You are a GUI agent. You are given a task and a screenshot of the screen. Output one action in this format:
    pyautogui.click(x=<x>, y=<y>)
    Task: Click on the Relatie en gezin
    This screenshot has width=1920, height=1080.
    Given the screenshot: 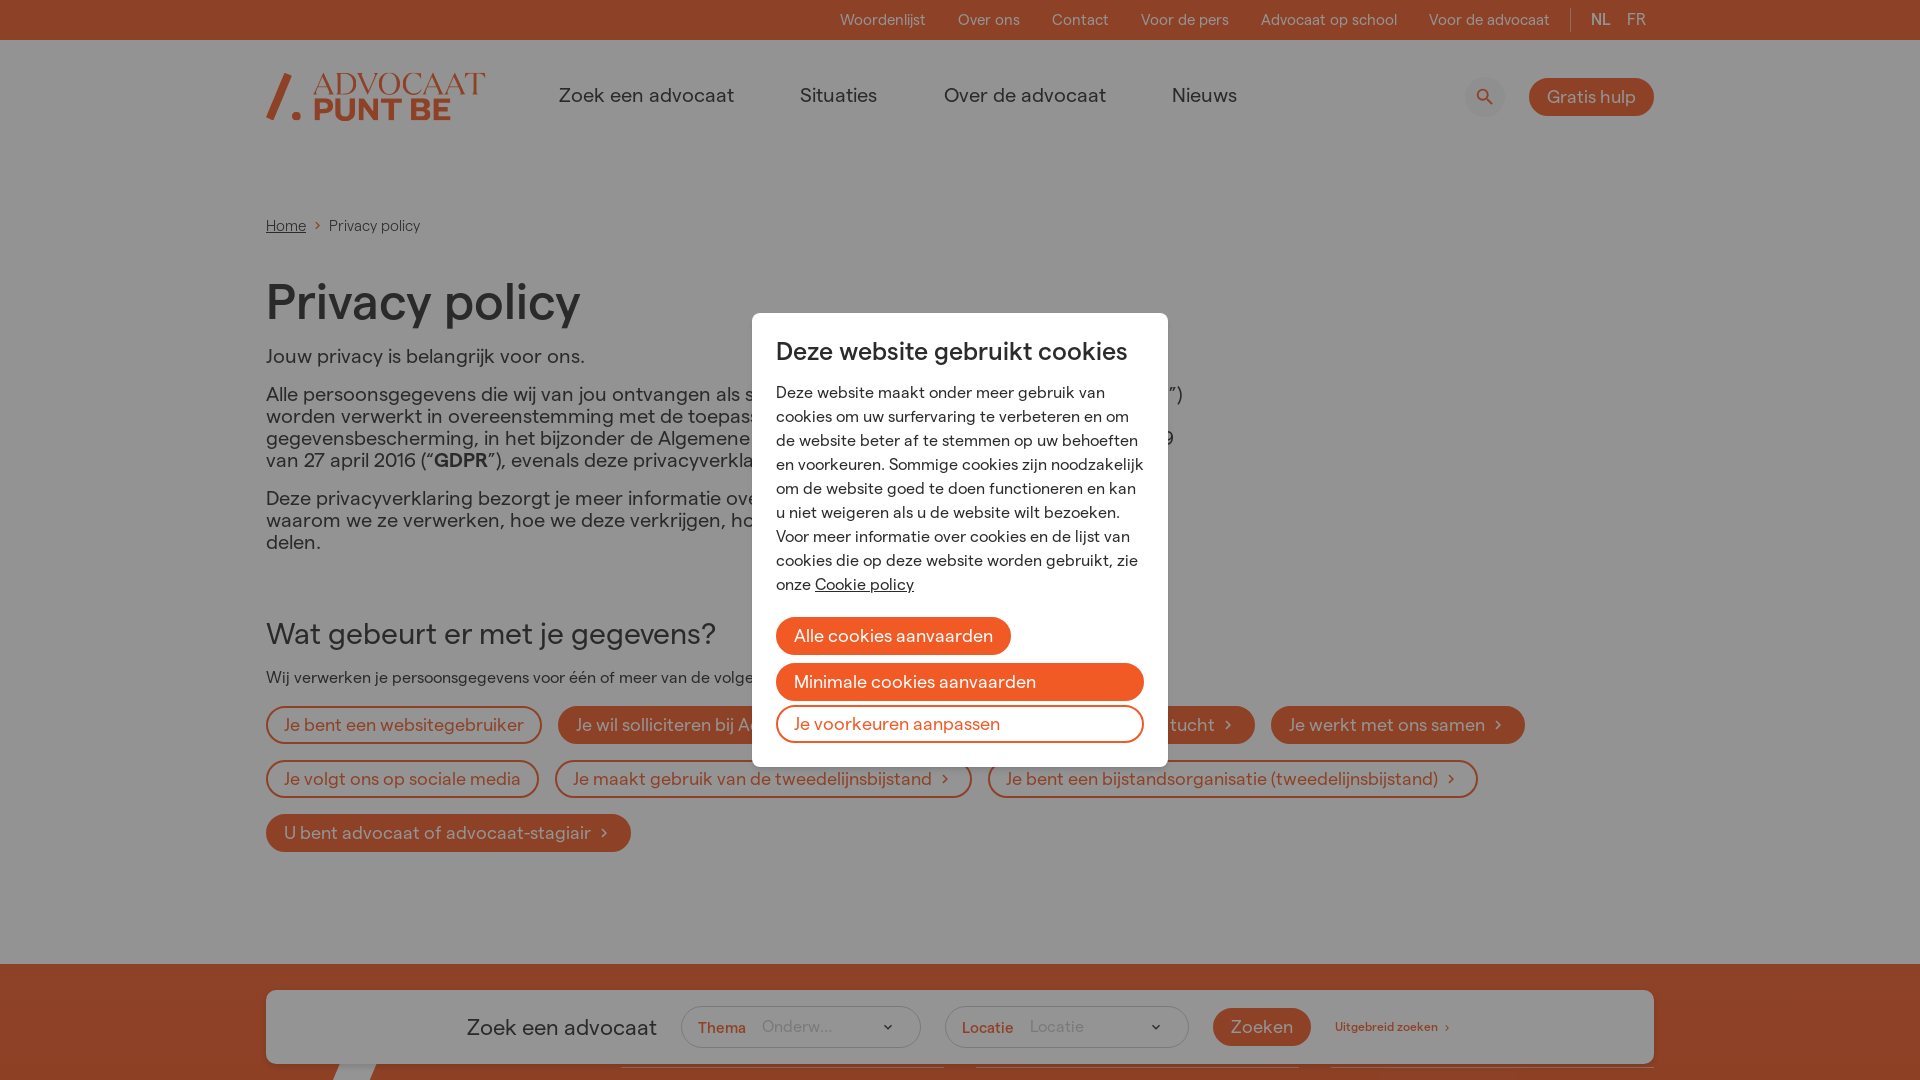 What is the action you would take?
    pyautogui.click(x=1138, y=1040)
    